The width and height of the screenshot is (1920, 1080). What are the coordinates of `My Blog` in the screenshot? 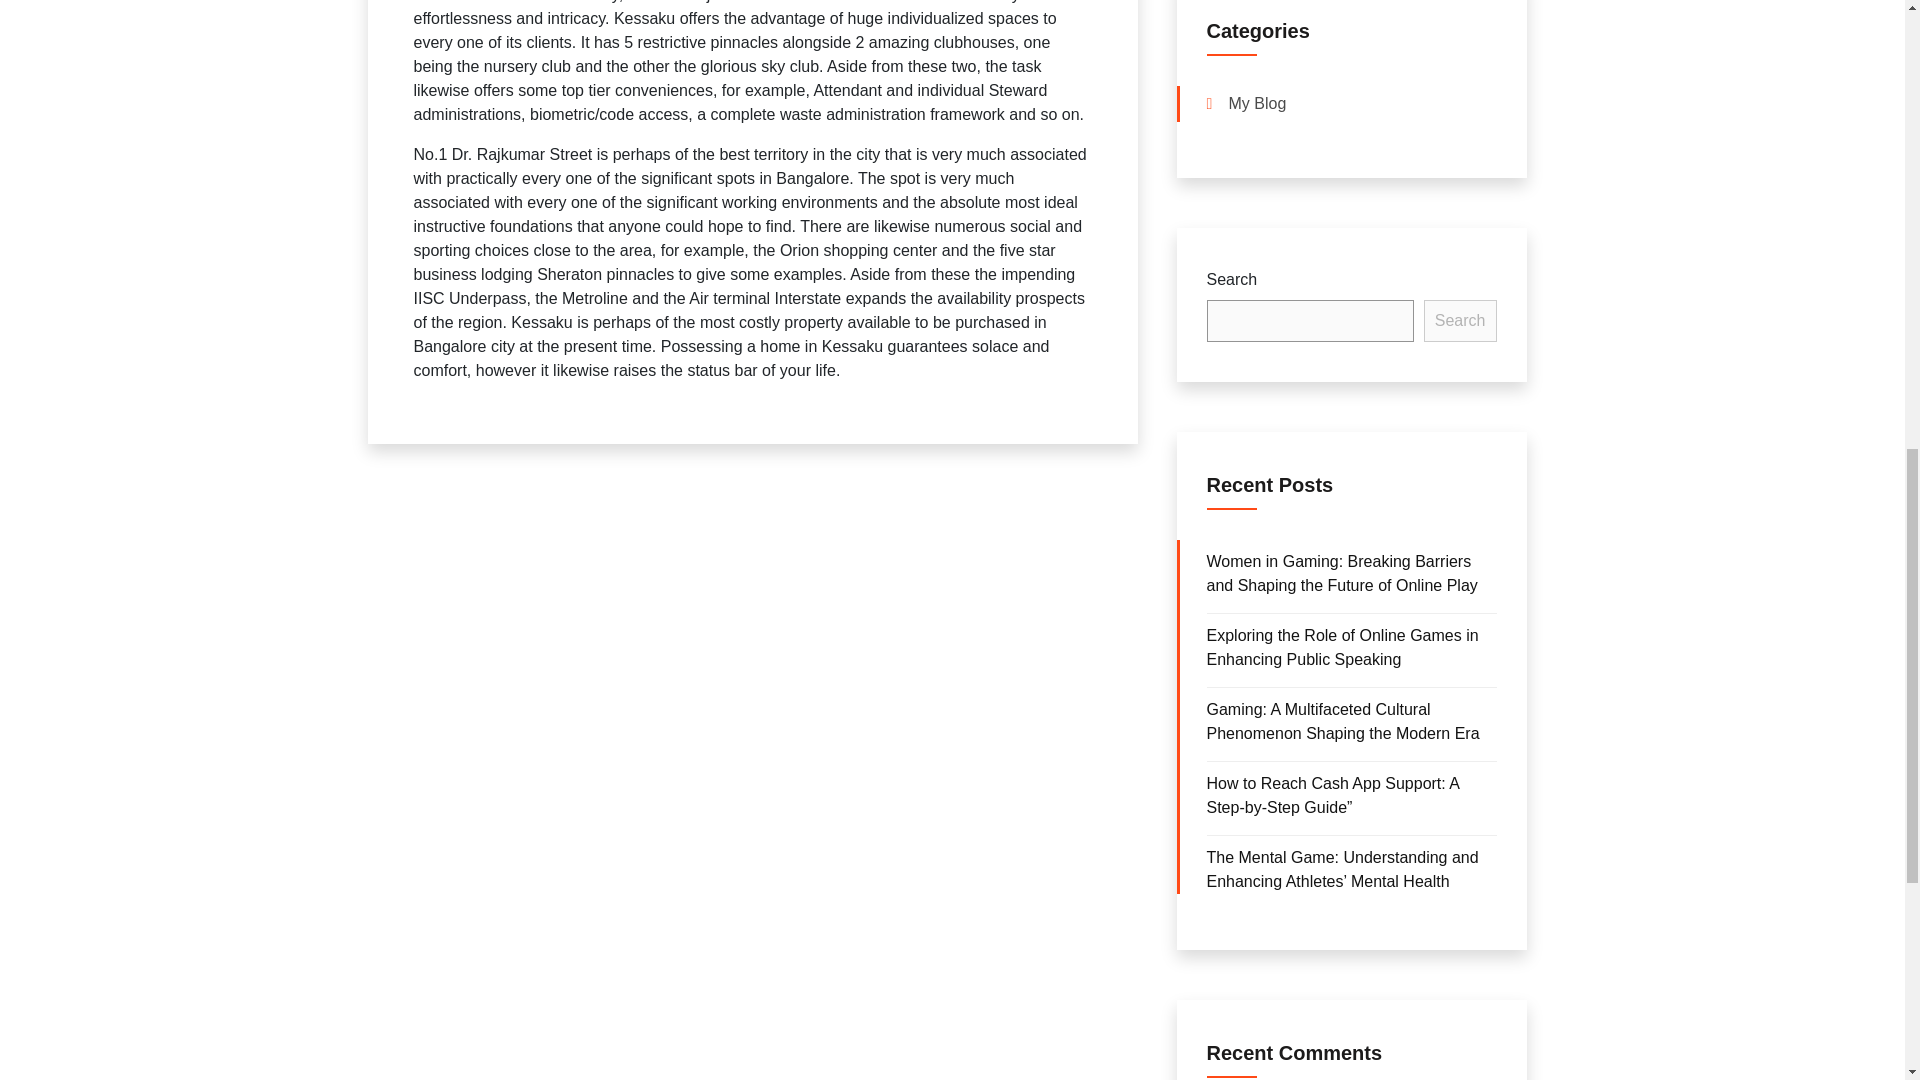 It's located at (1257, 104).